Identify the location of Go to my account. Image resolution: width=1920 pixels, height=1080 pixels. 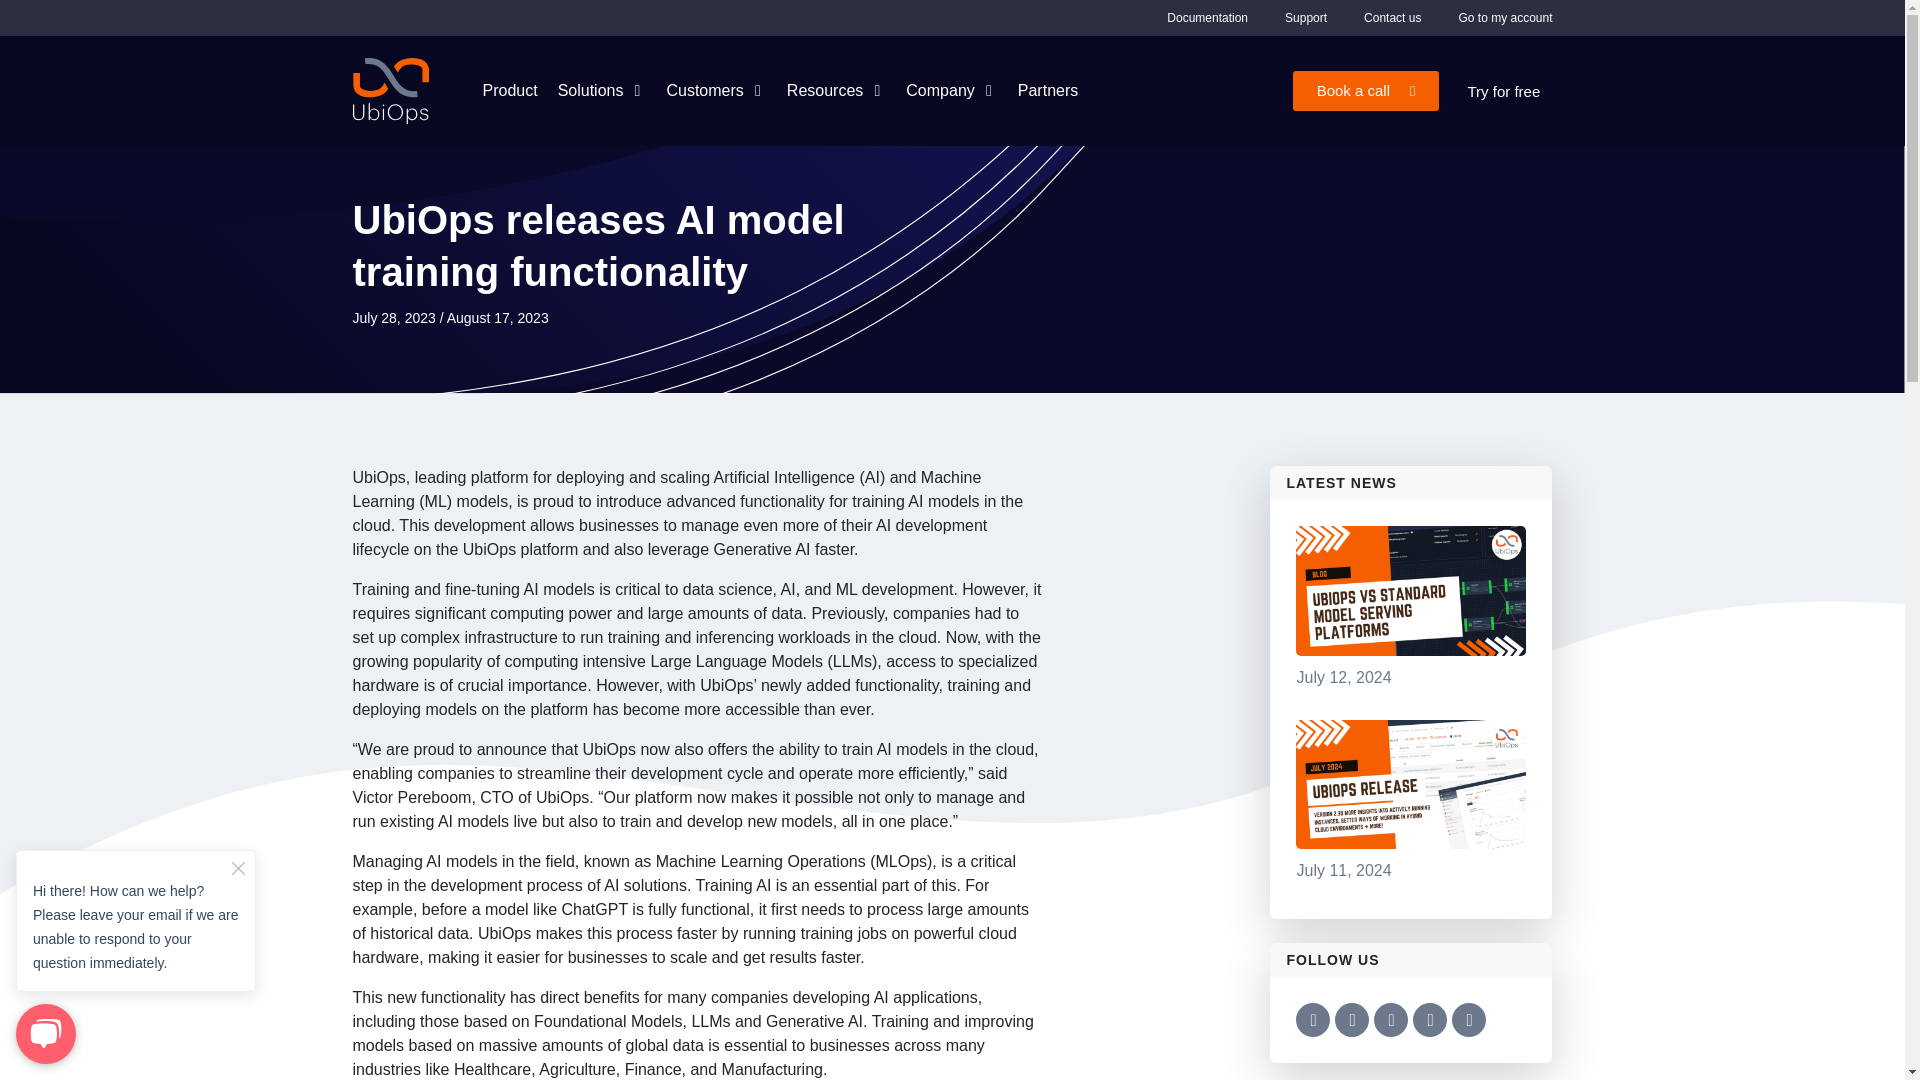
(1504, 18).